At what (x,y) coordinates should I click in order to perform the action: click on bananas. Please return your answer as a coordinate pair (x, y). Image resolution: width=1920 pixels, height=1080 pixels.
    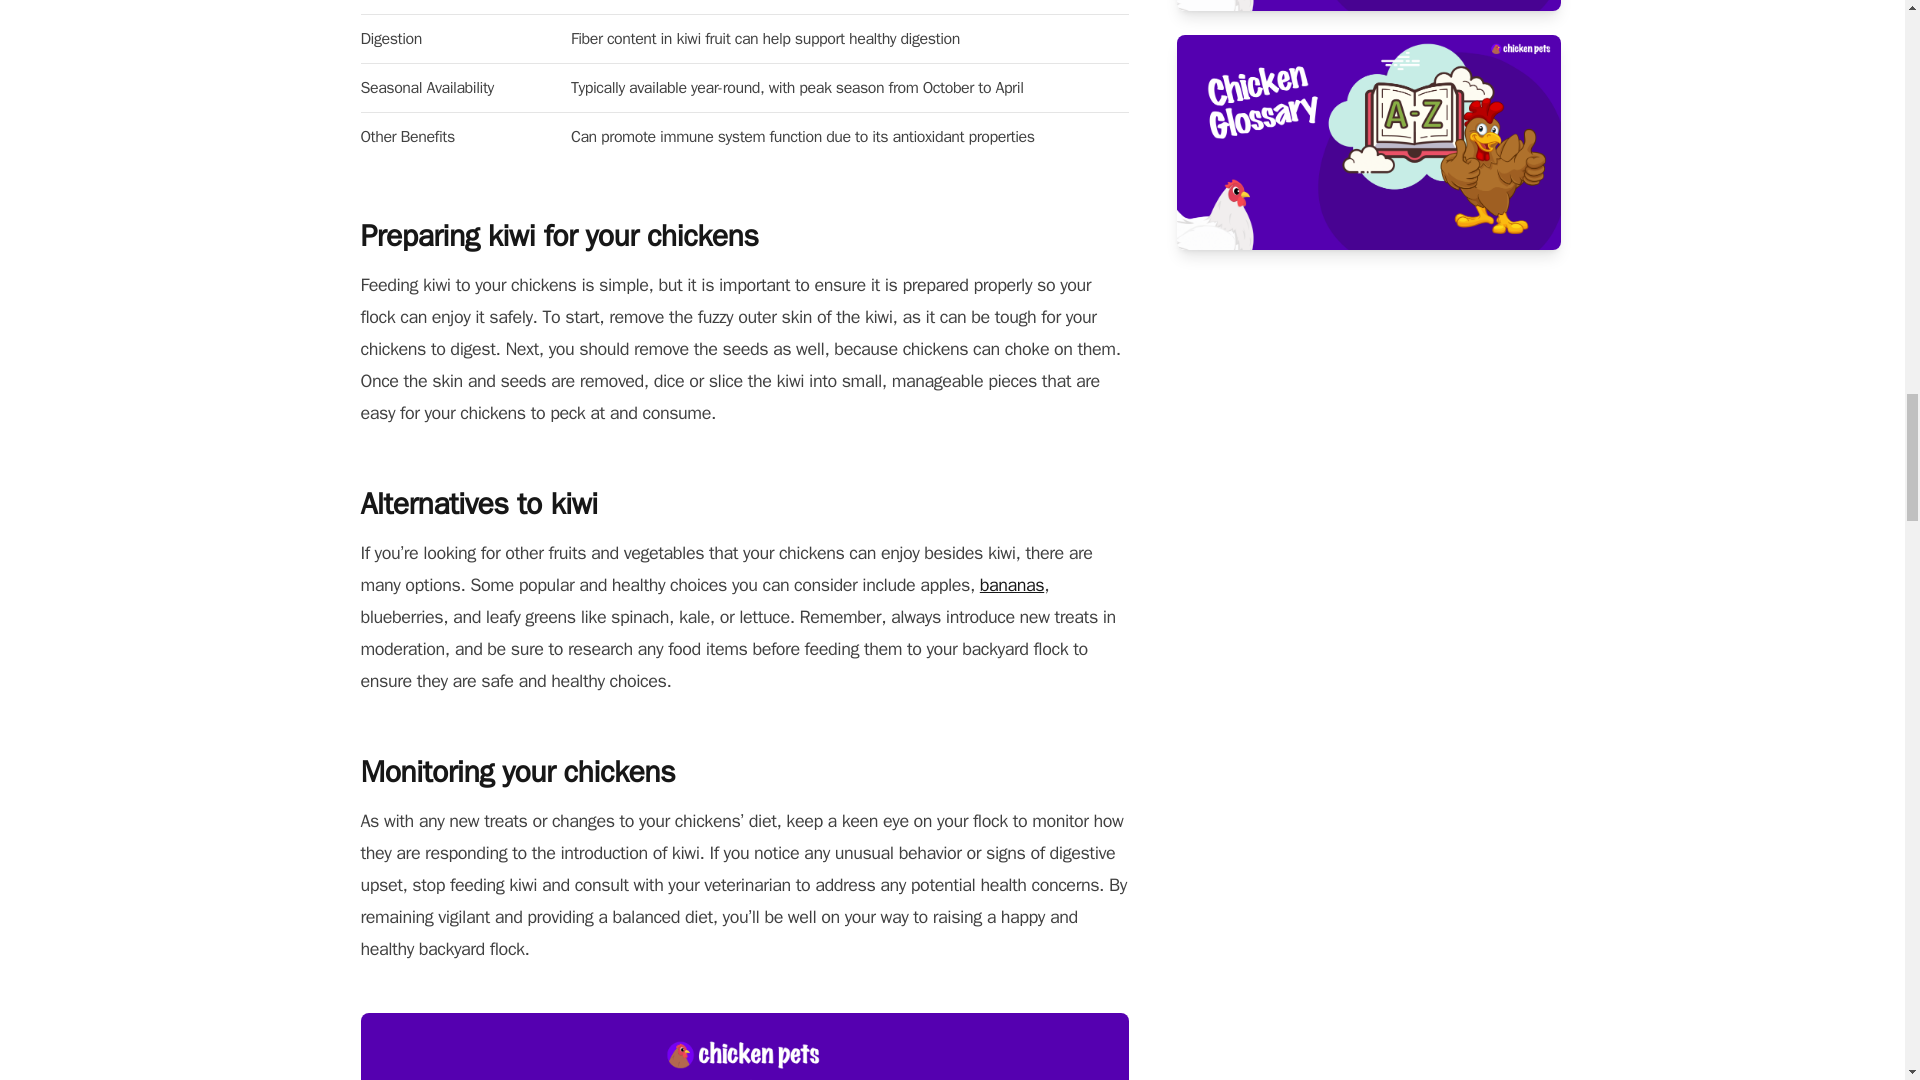
    Looking at the image, I should click on (1012, 584).